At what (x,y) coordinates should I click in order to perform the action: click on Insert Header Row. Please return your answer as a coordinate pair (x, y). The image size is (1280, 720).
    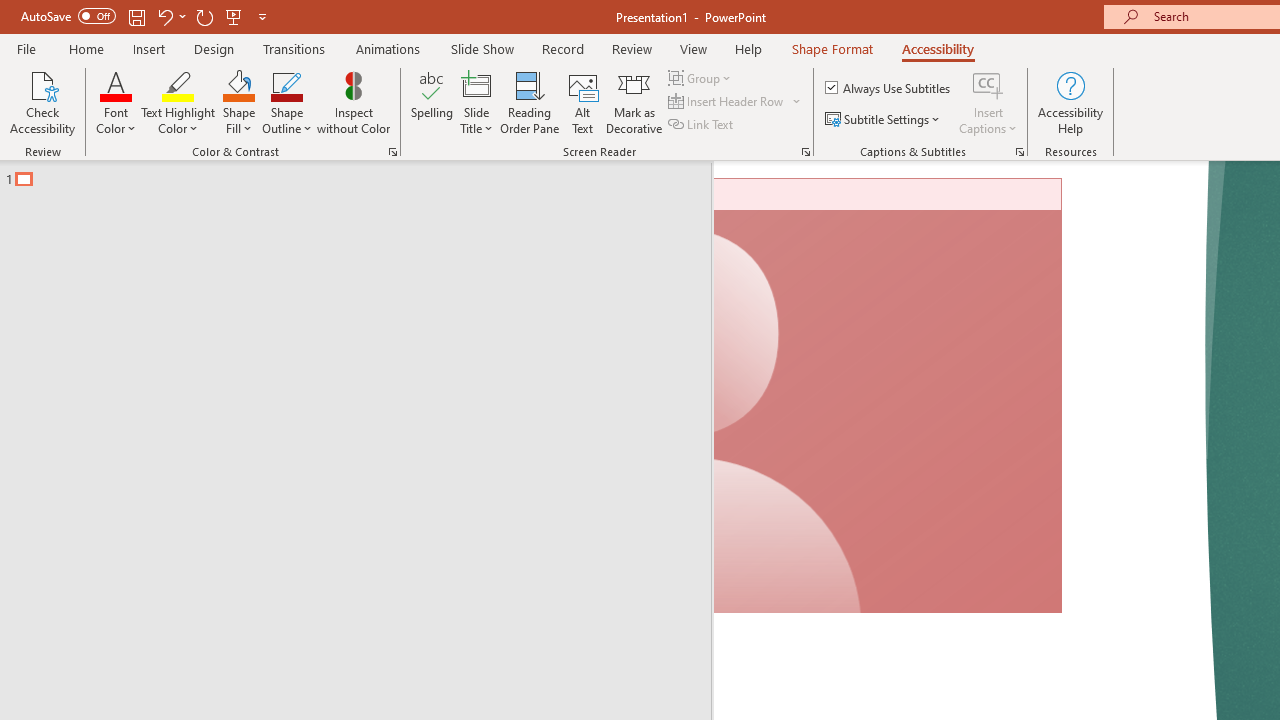
    Looking at the image, I should click on (727, 102).